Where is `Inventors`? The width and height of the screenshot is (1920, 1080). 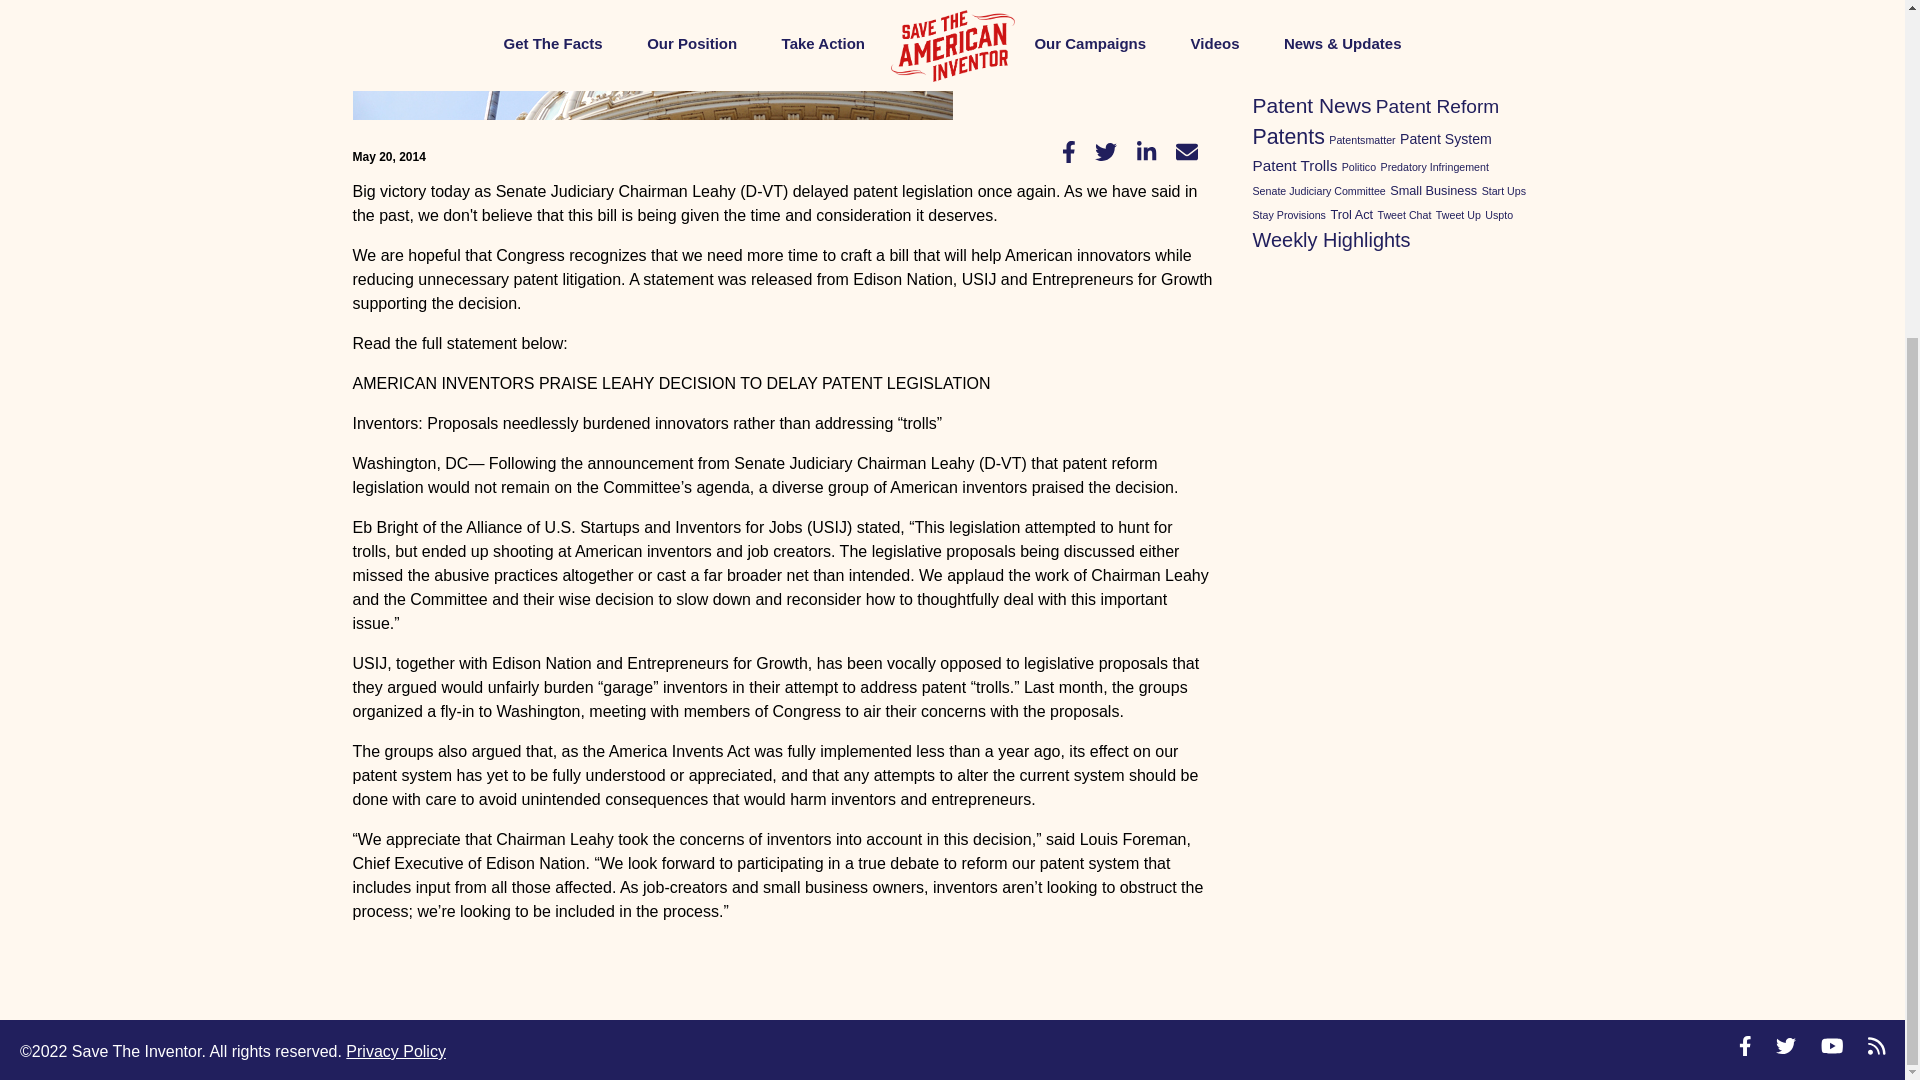
Inventors is located at coordinates (1482, 3).